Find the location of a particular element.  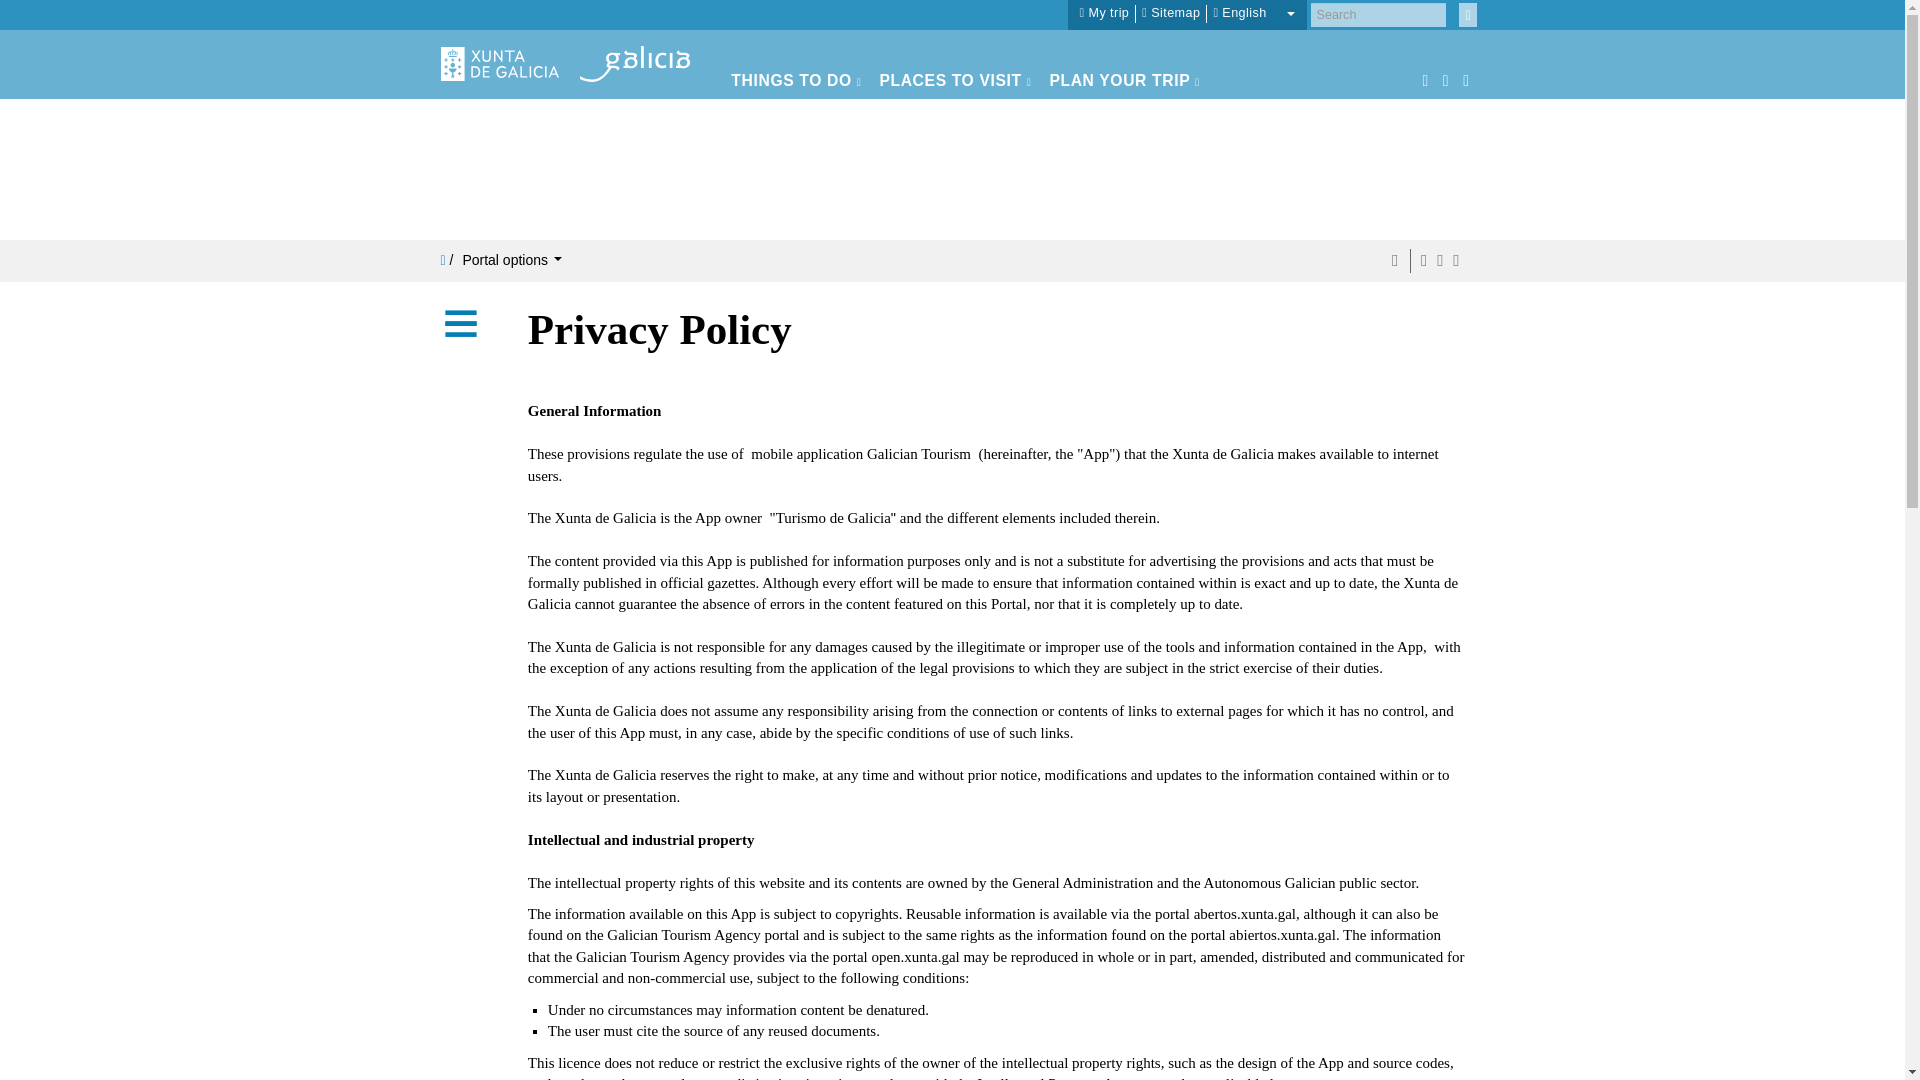

Sitemap is located at coordinates (1171, 13).